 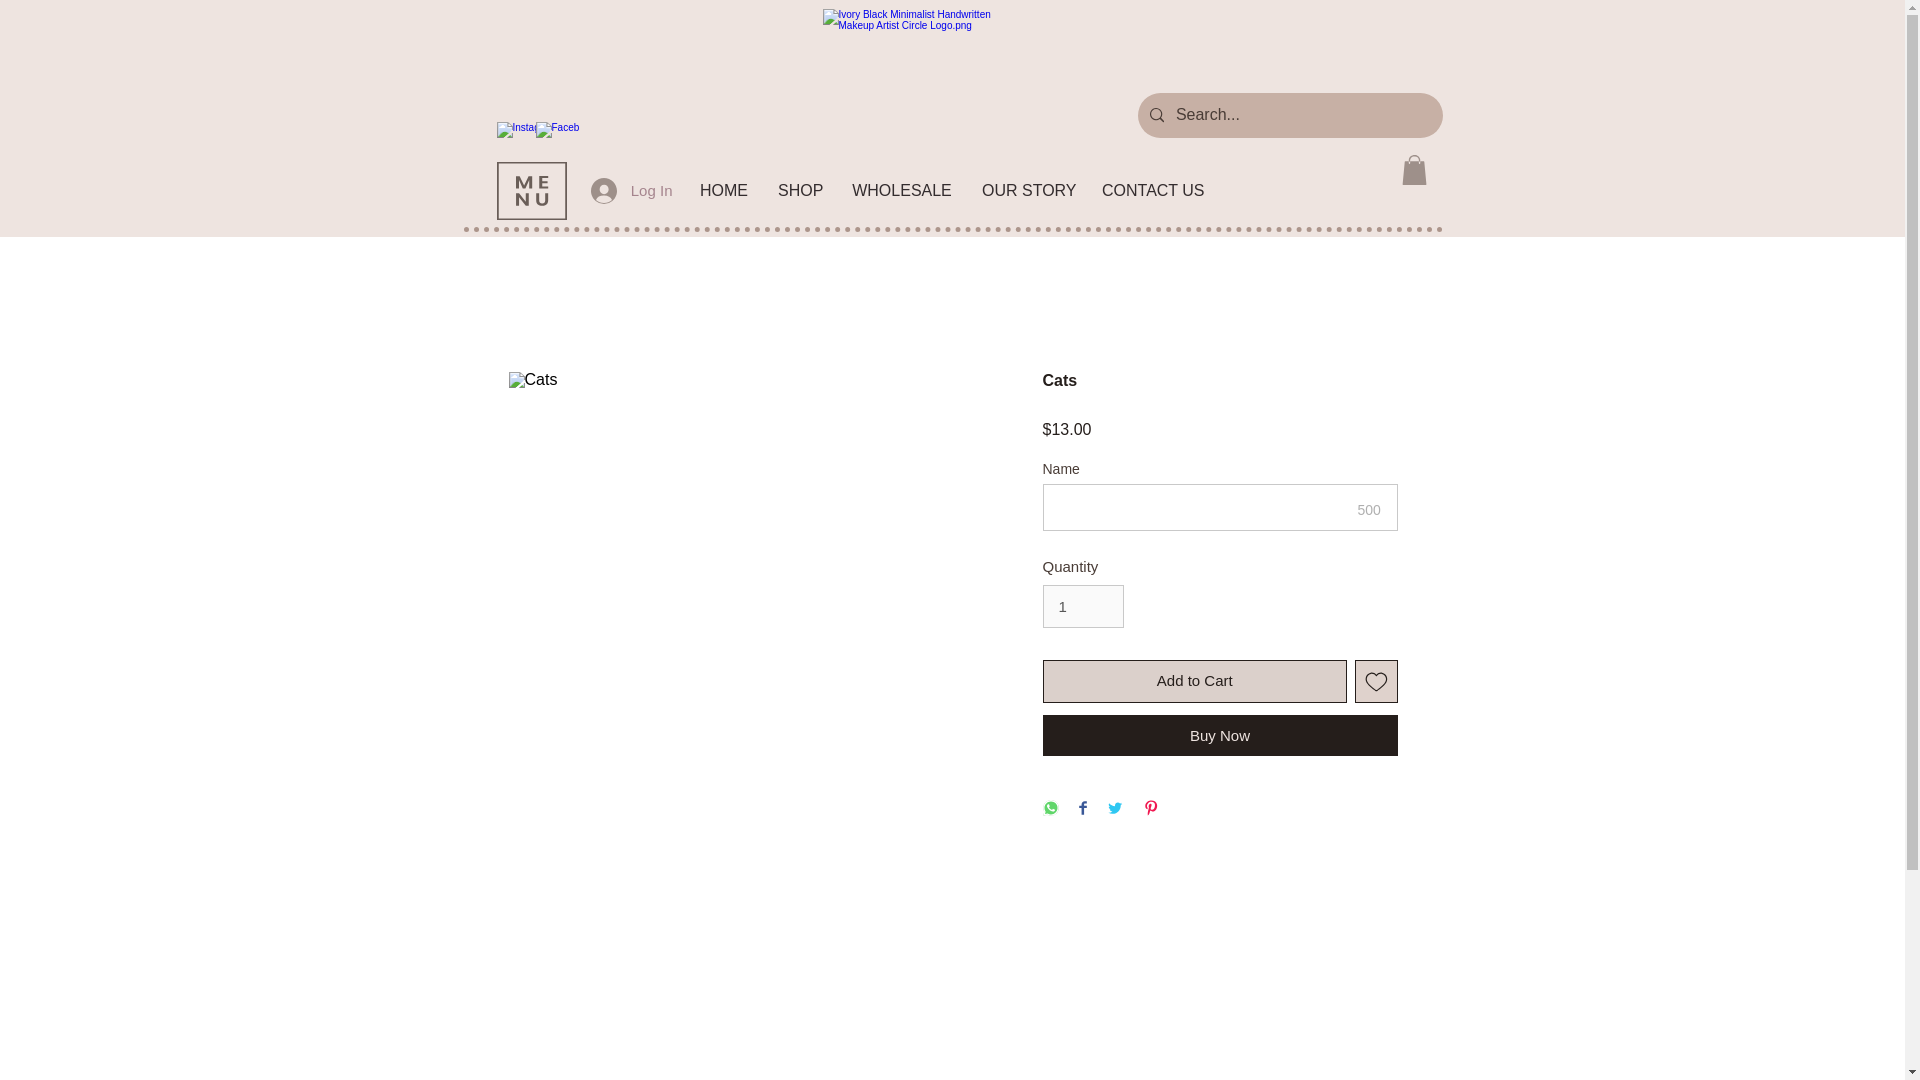 I want to click on Add to Cart, so click(x=1194, y=681).